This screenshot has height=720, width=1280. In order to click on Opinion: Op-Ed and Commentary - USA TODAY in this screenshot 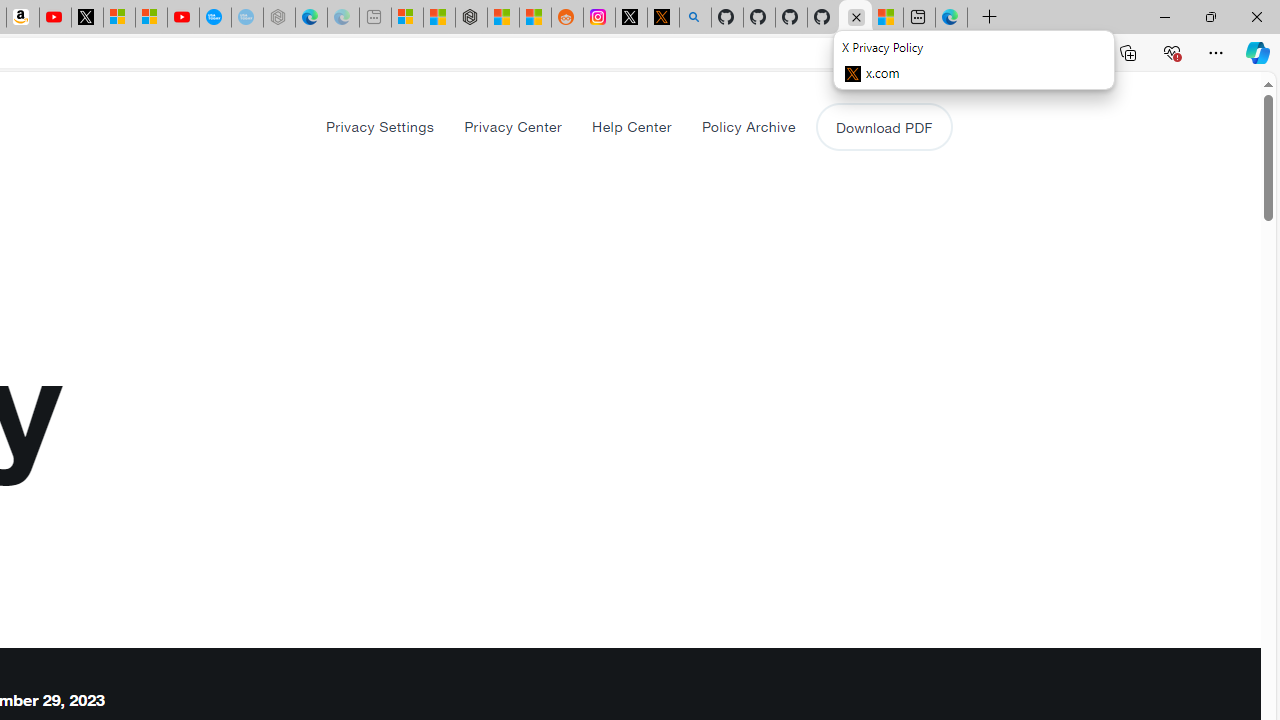, I will do `click(215, 18)`.